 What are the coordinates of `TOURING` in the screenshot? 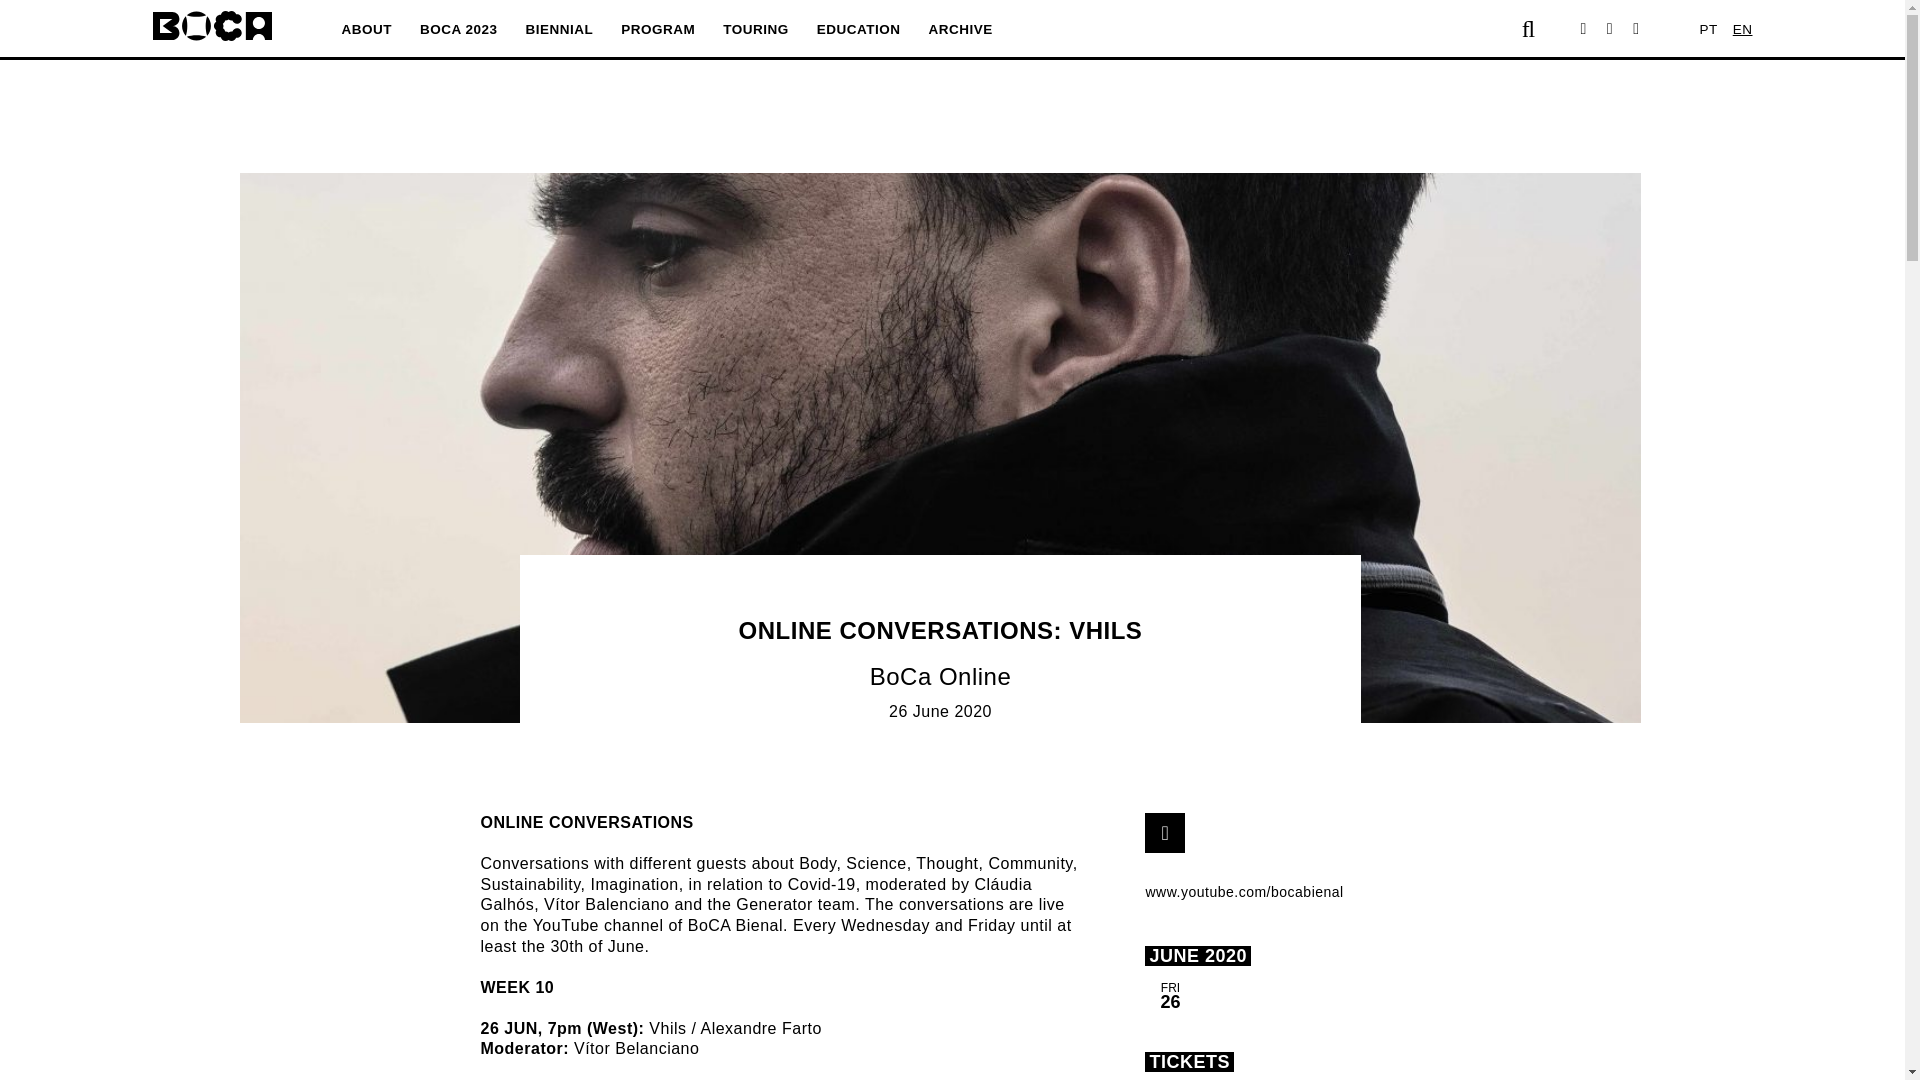 It's located at (756, 28).